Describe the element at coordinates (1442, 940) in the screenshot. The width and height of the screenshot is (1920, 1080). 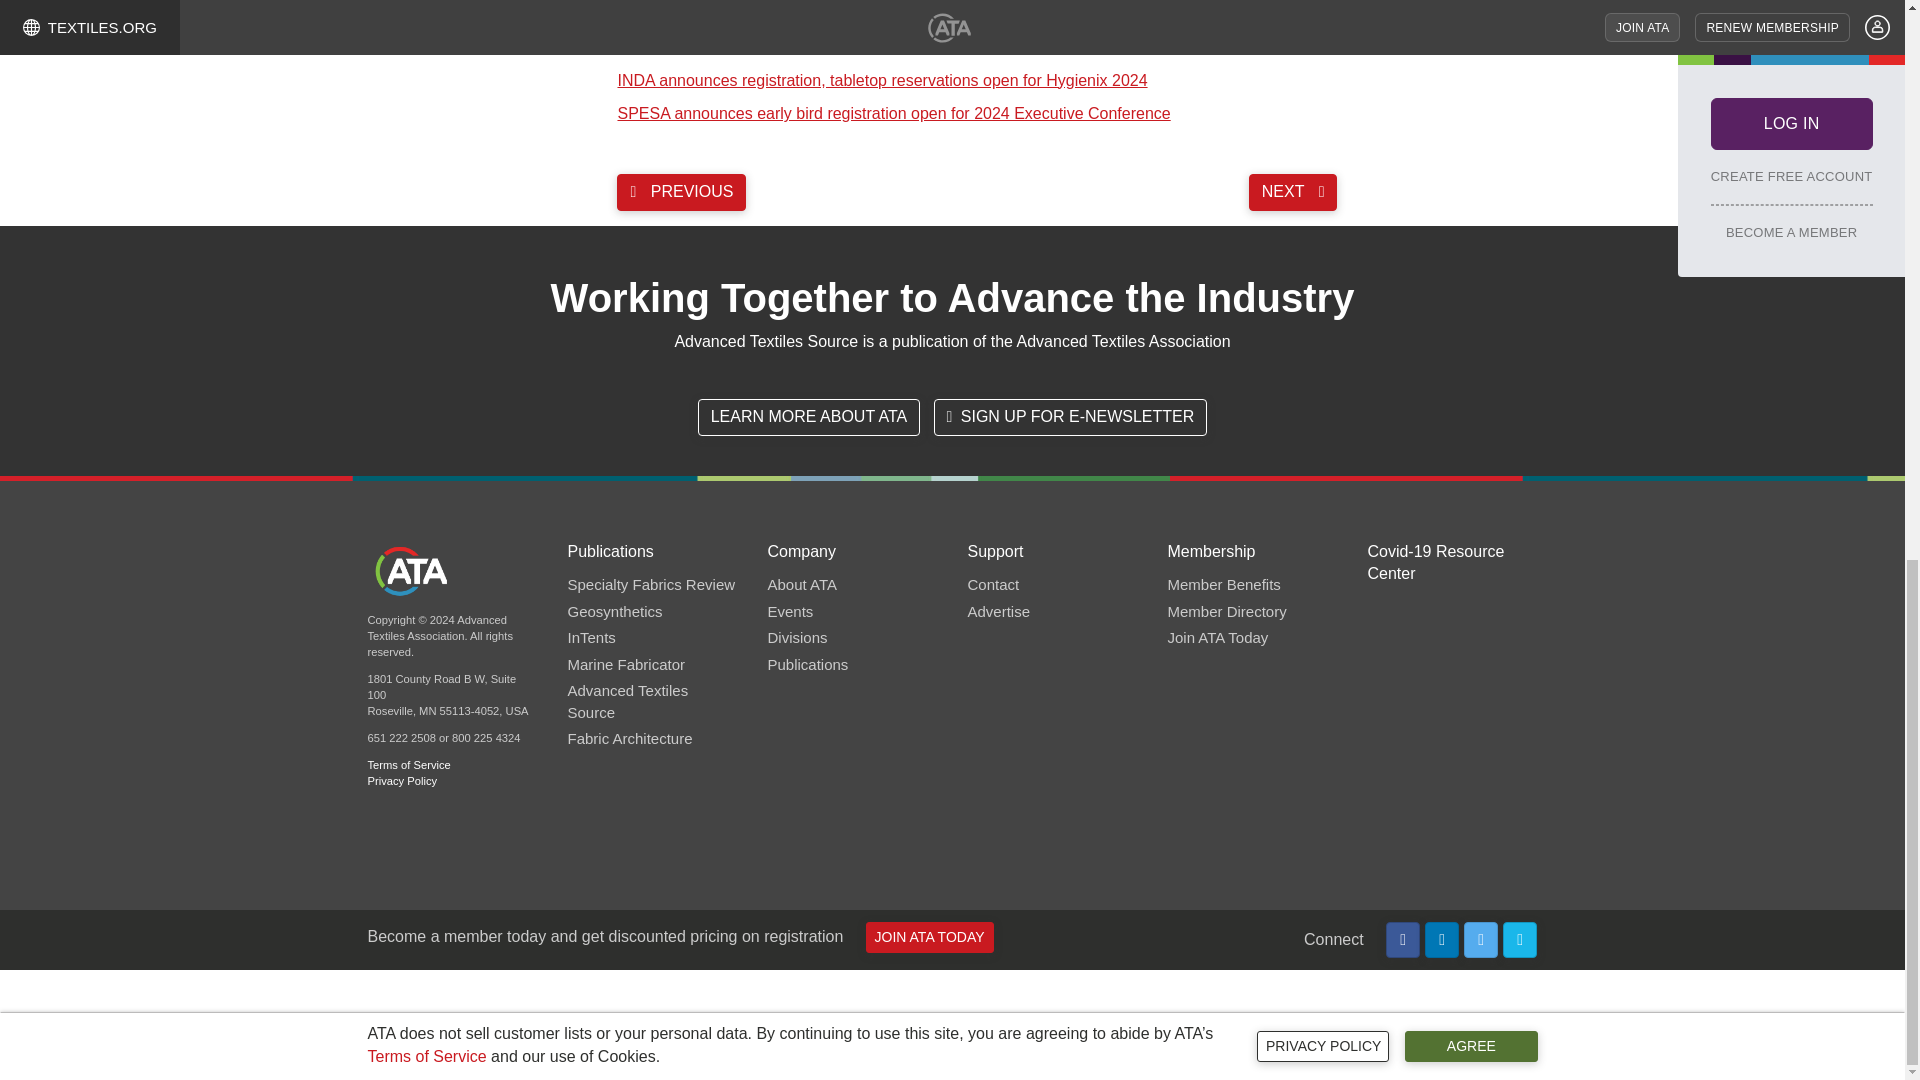
I see `Follow us on LinkedIn` at that location.